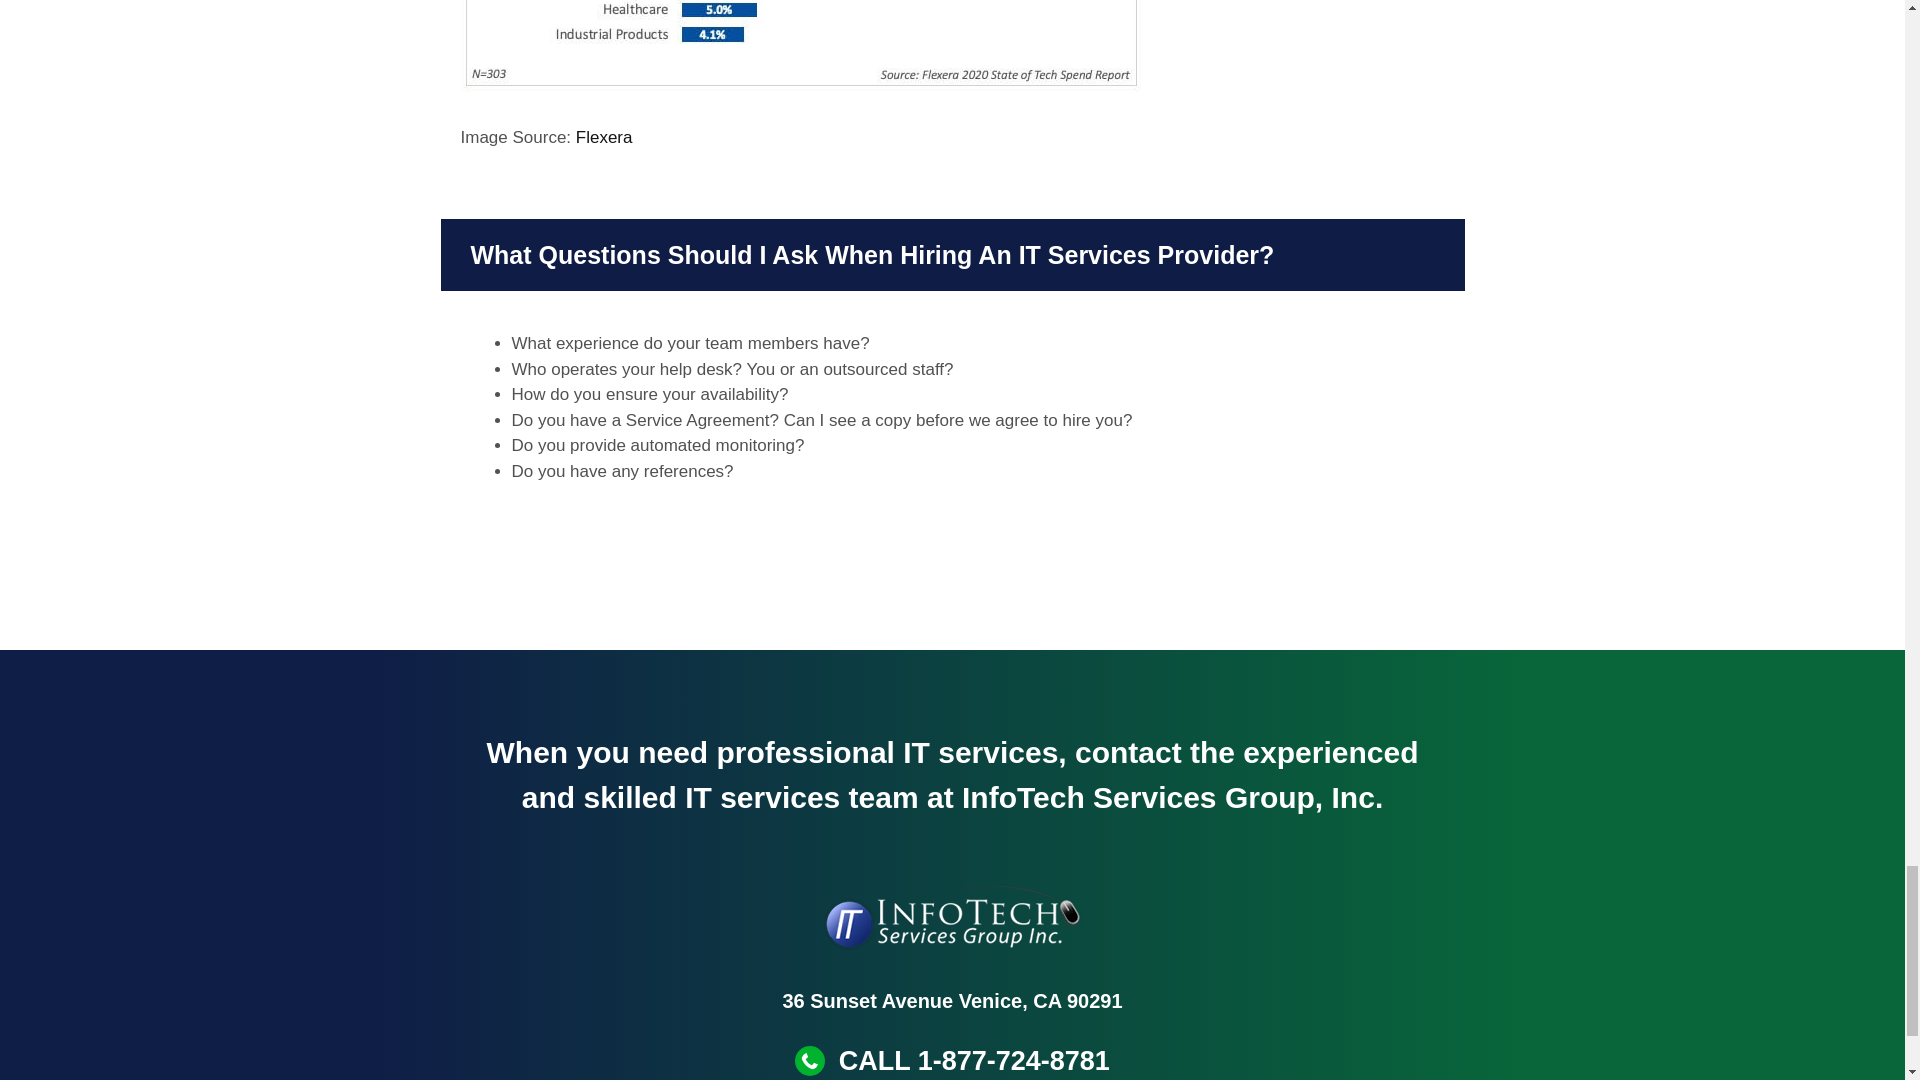 This screenshot has width=1920, height=1080. What do you see at coordinates (974, 1060) in the screenshot?
I see `CALL 1-877-724-8781` at bounding box center [974, 1060].